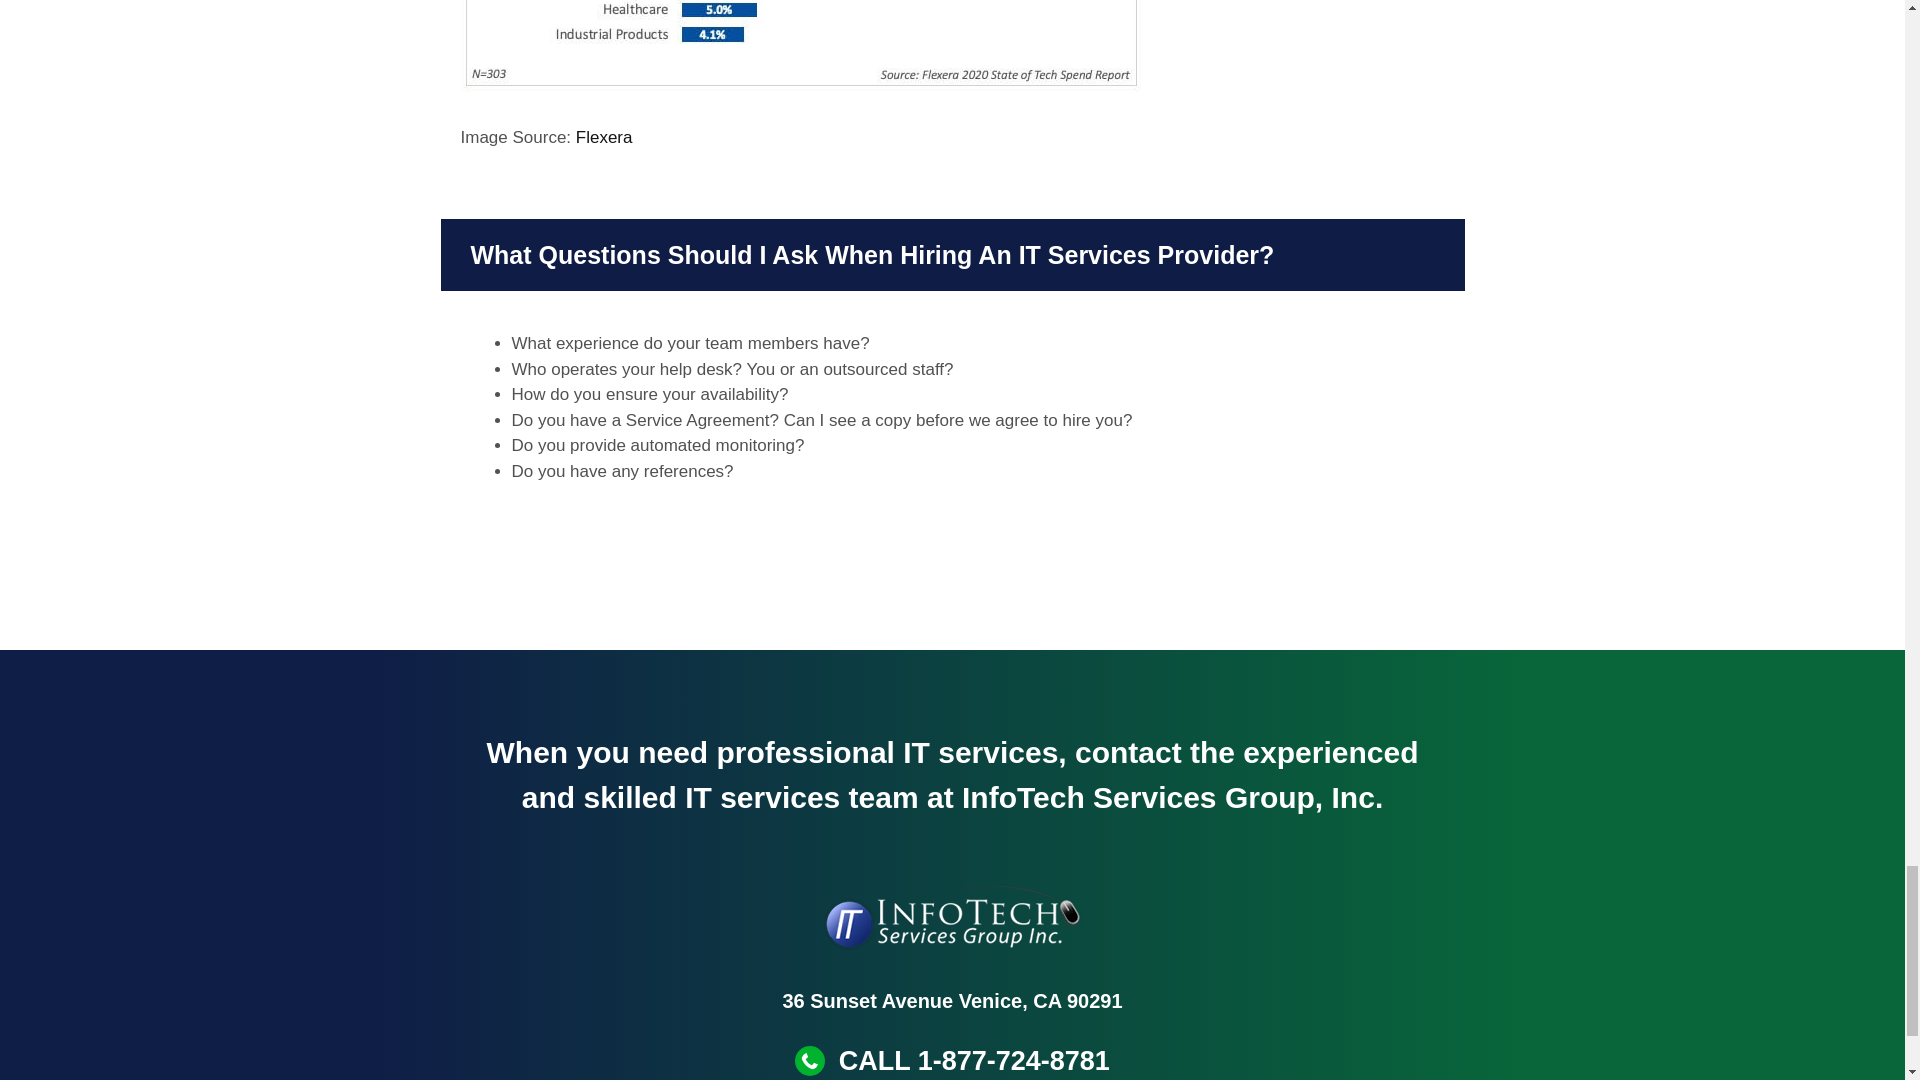 This screenshot has width=1920, height=1080. What do you see at coordinates (974, 1060) in the screenshot?
I see `CALL 1-877-724-8781` at bounding box center [974, 1060].